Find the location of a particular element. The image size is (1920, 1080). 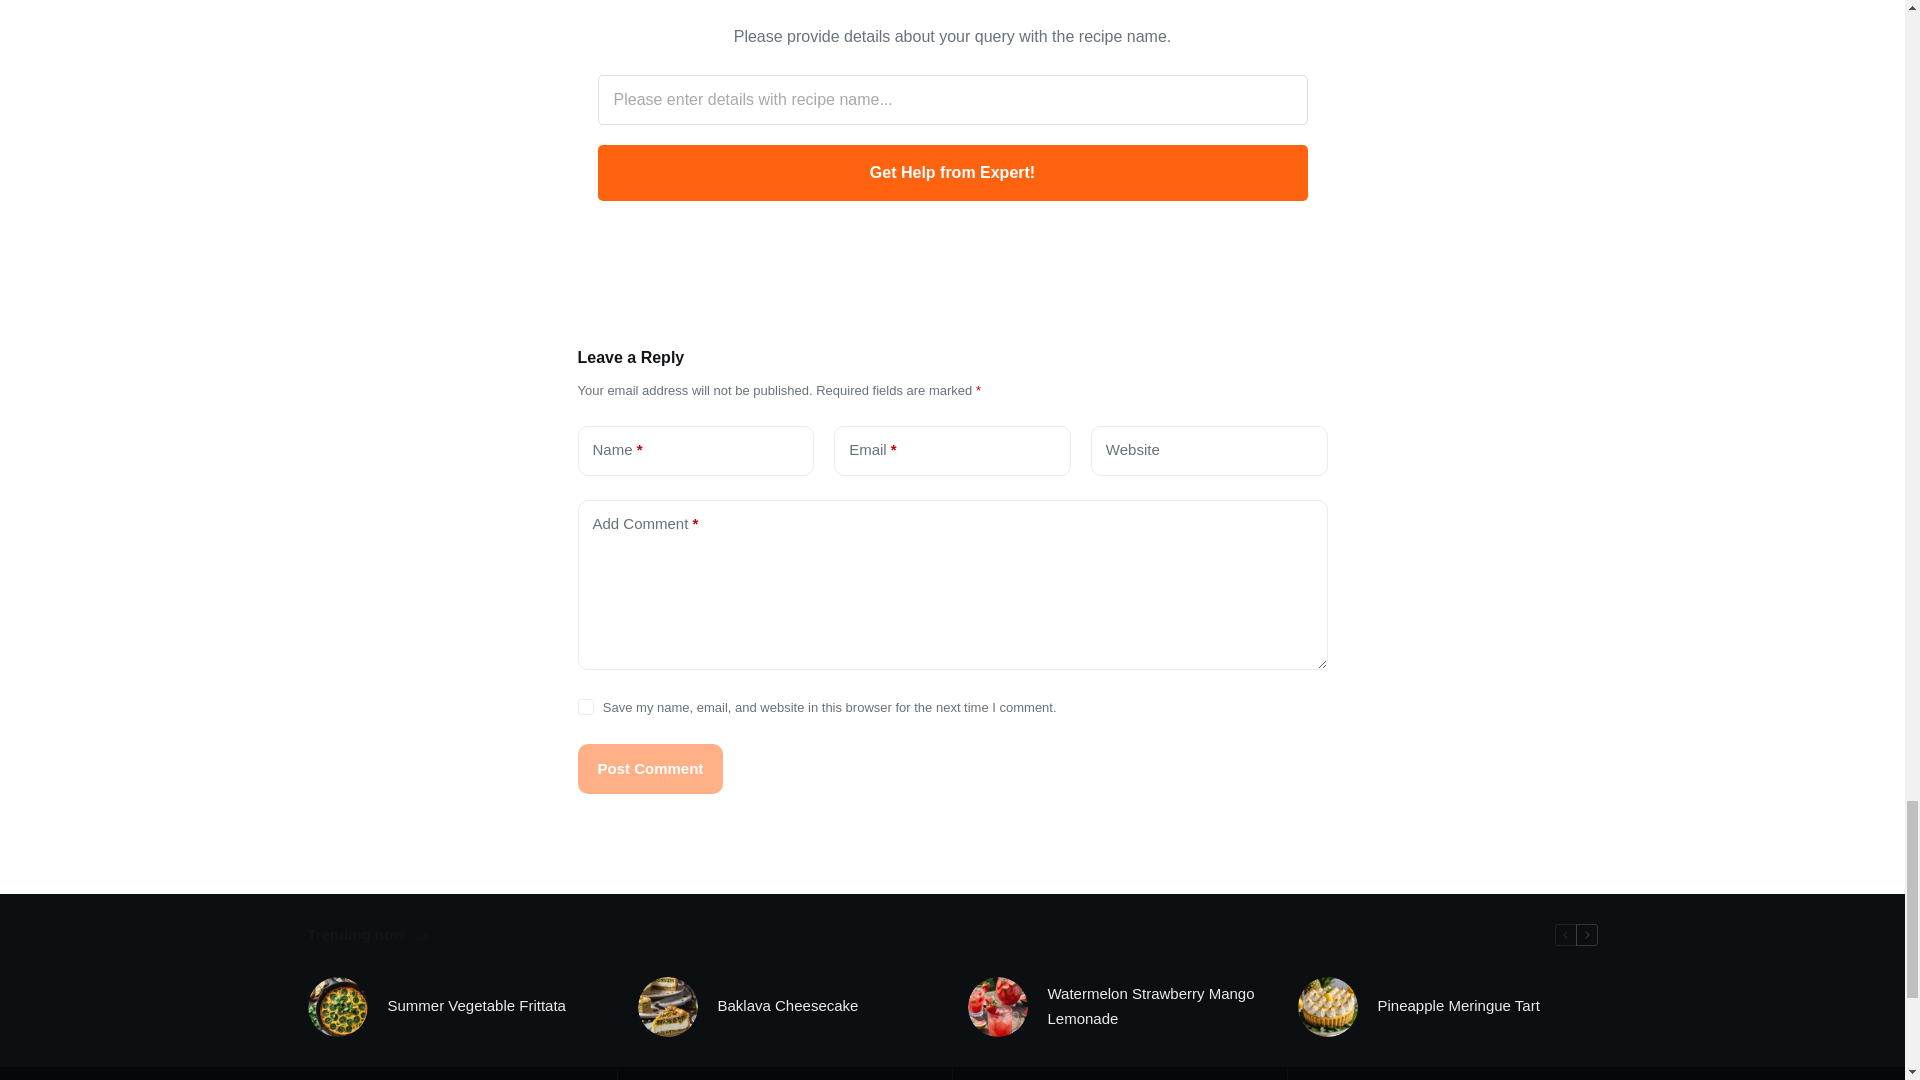

Pineapple Meringue Tart is located at coordinates (1458, 1006).